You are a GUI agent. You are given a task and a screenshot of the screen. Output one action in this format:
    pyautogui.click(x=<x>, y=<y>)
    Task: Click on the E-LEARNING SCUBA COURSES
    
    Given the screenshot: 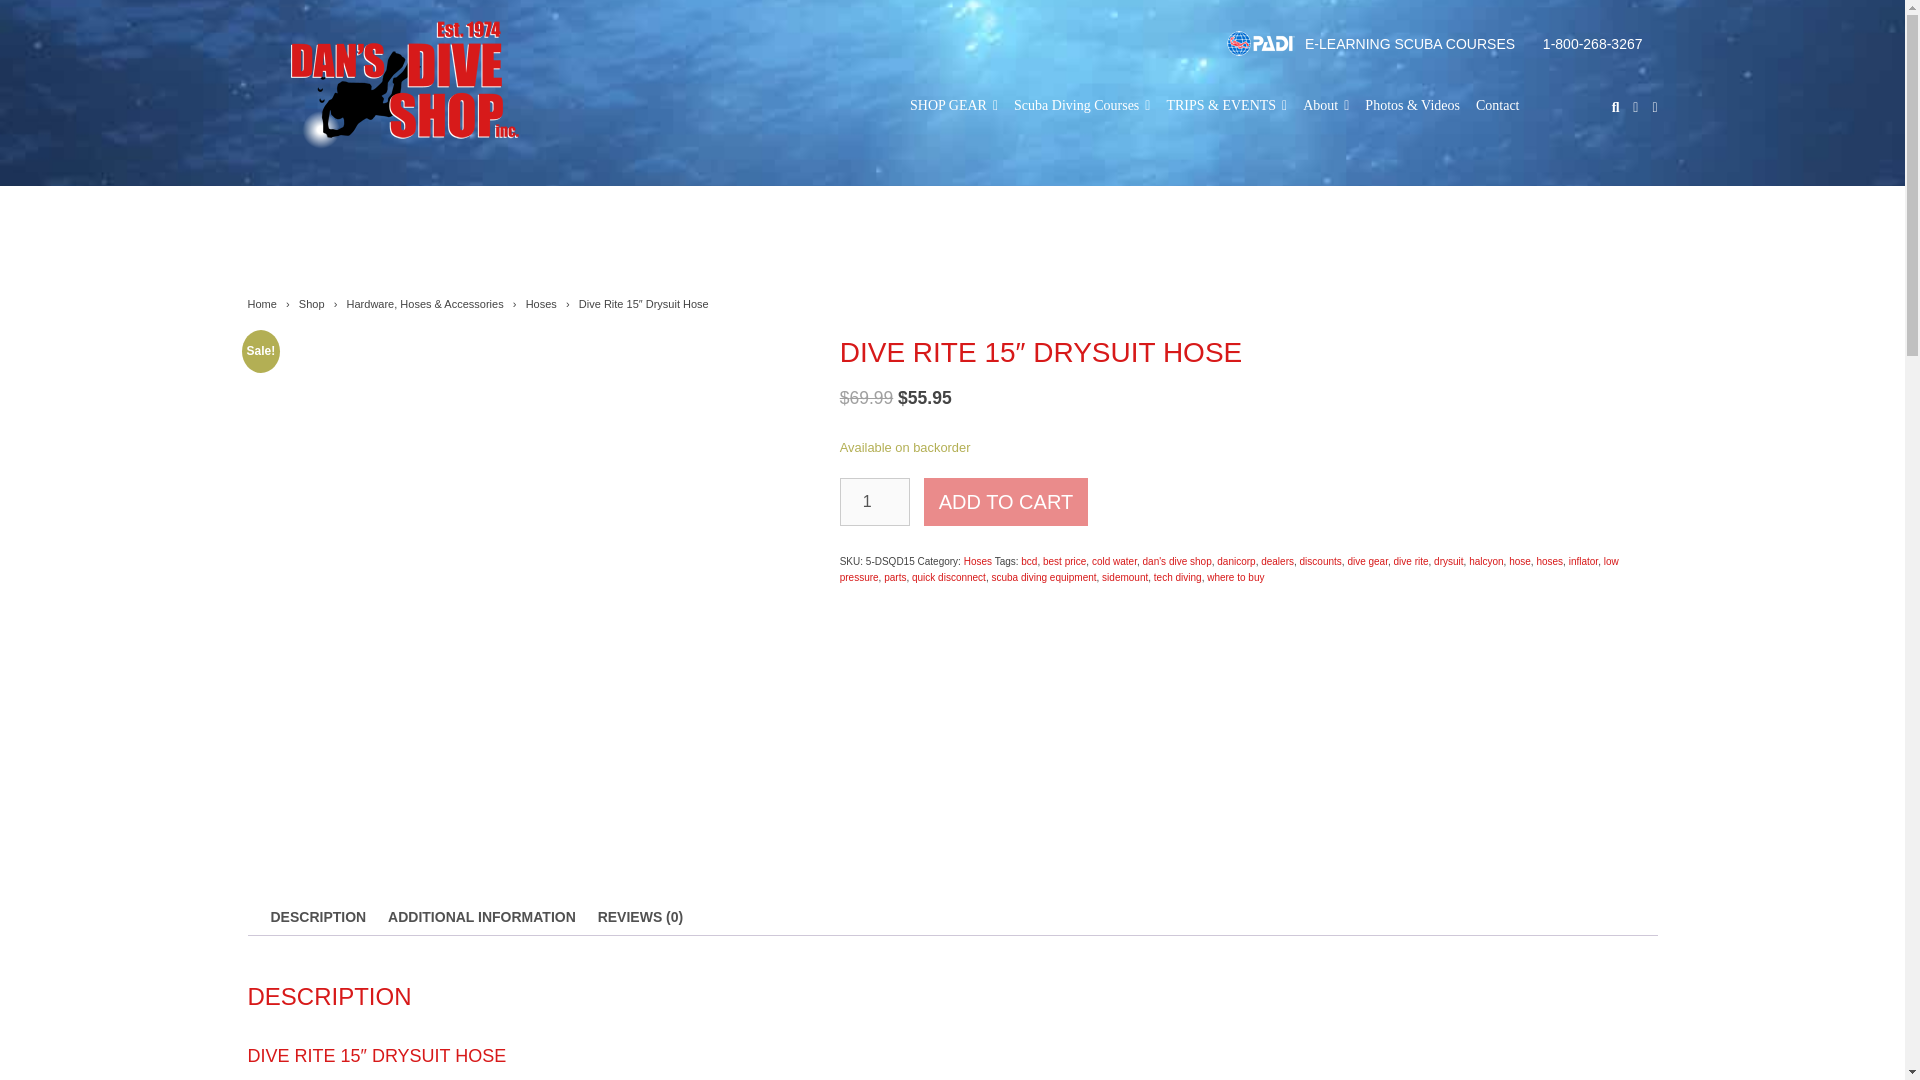 What is the action you would take?
    pyautogui.click(x=1410, y=42)
    